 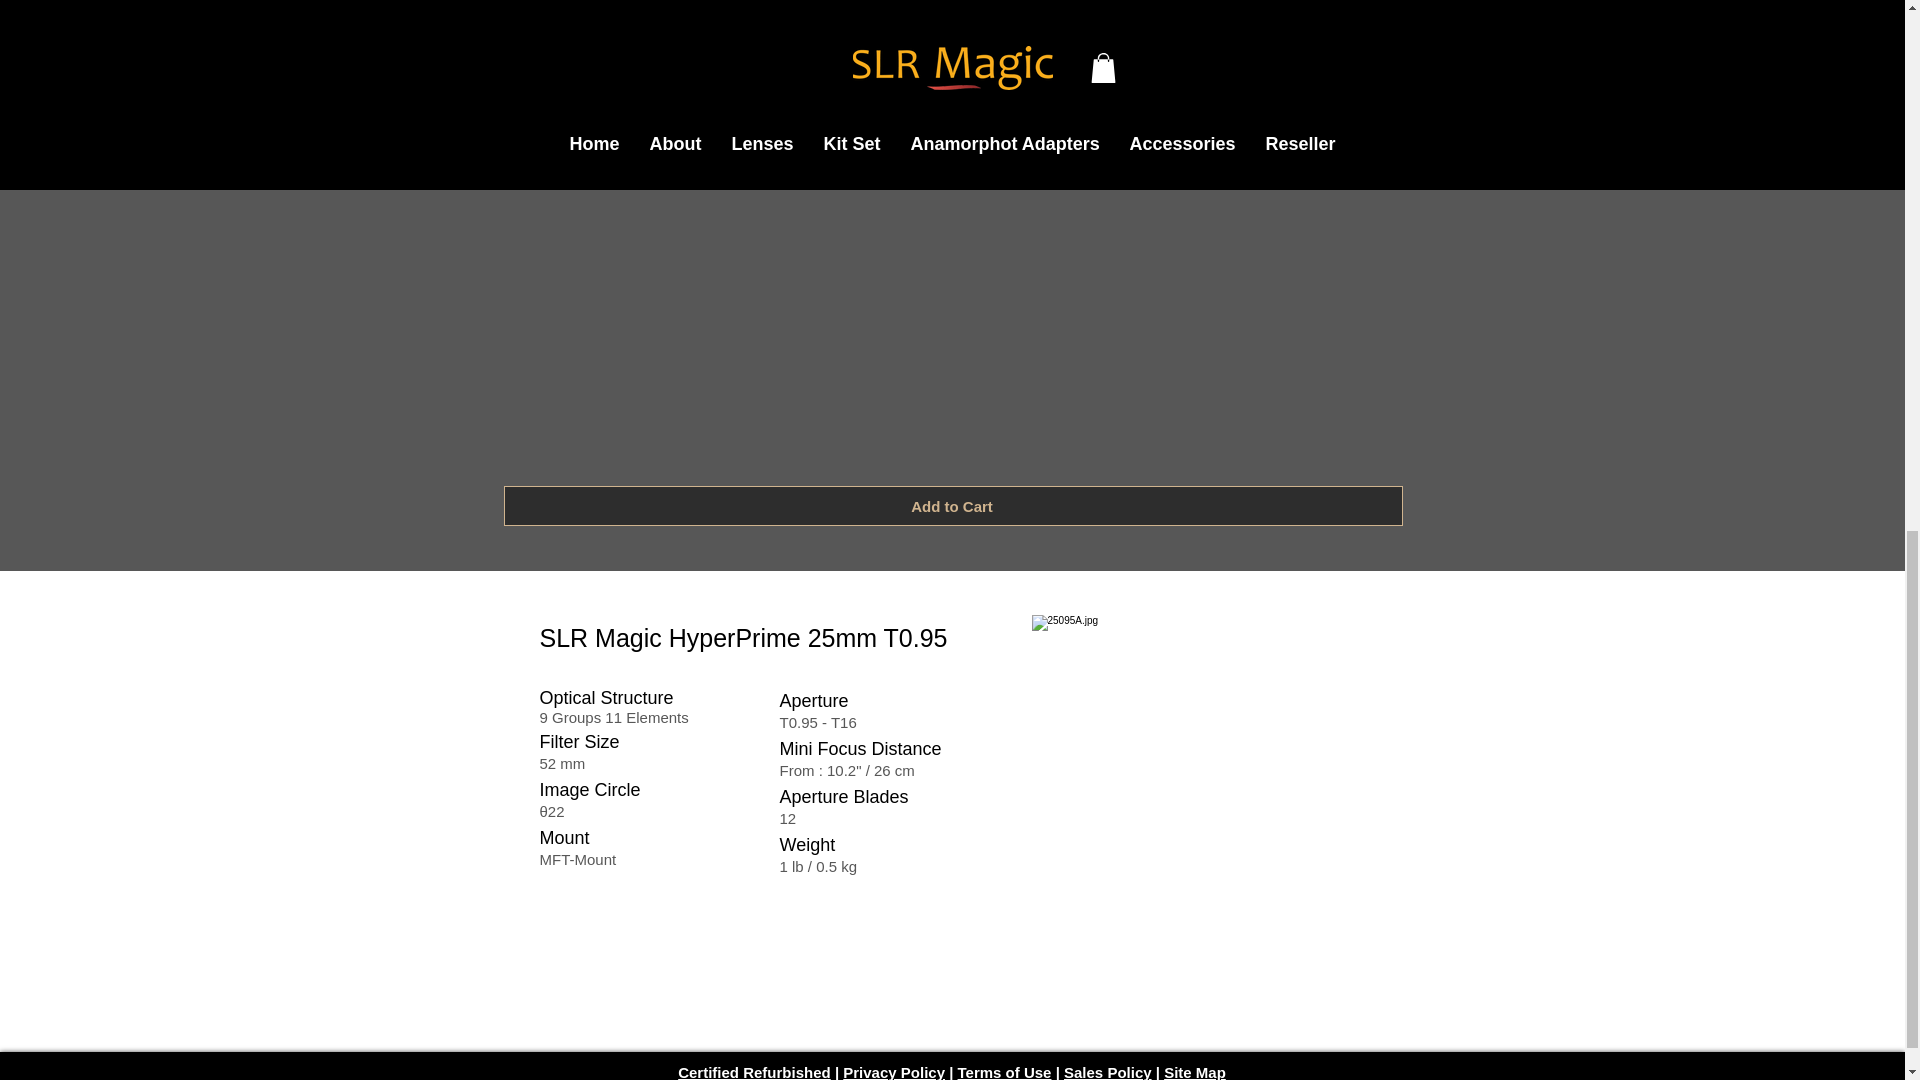 I want to click on Certified Refurbished, so click(x=754, y=1072).